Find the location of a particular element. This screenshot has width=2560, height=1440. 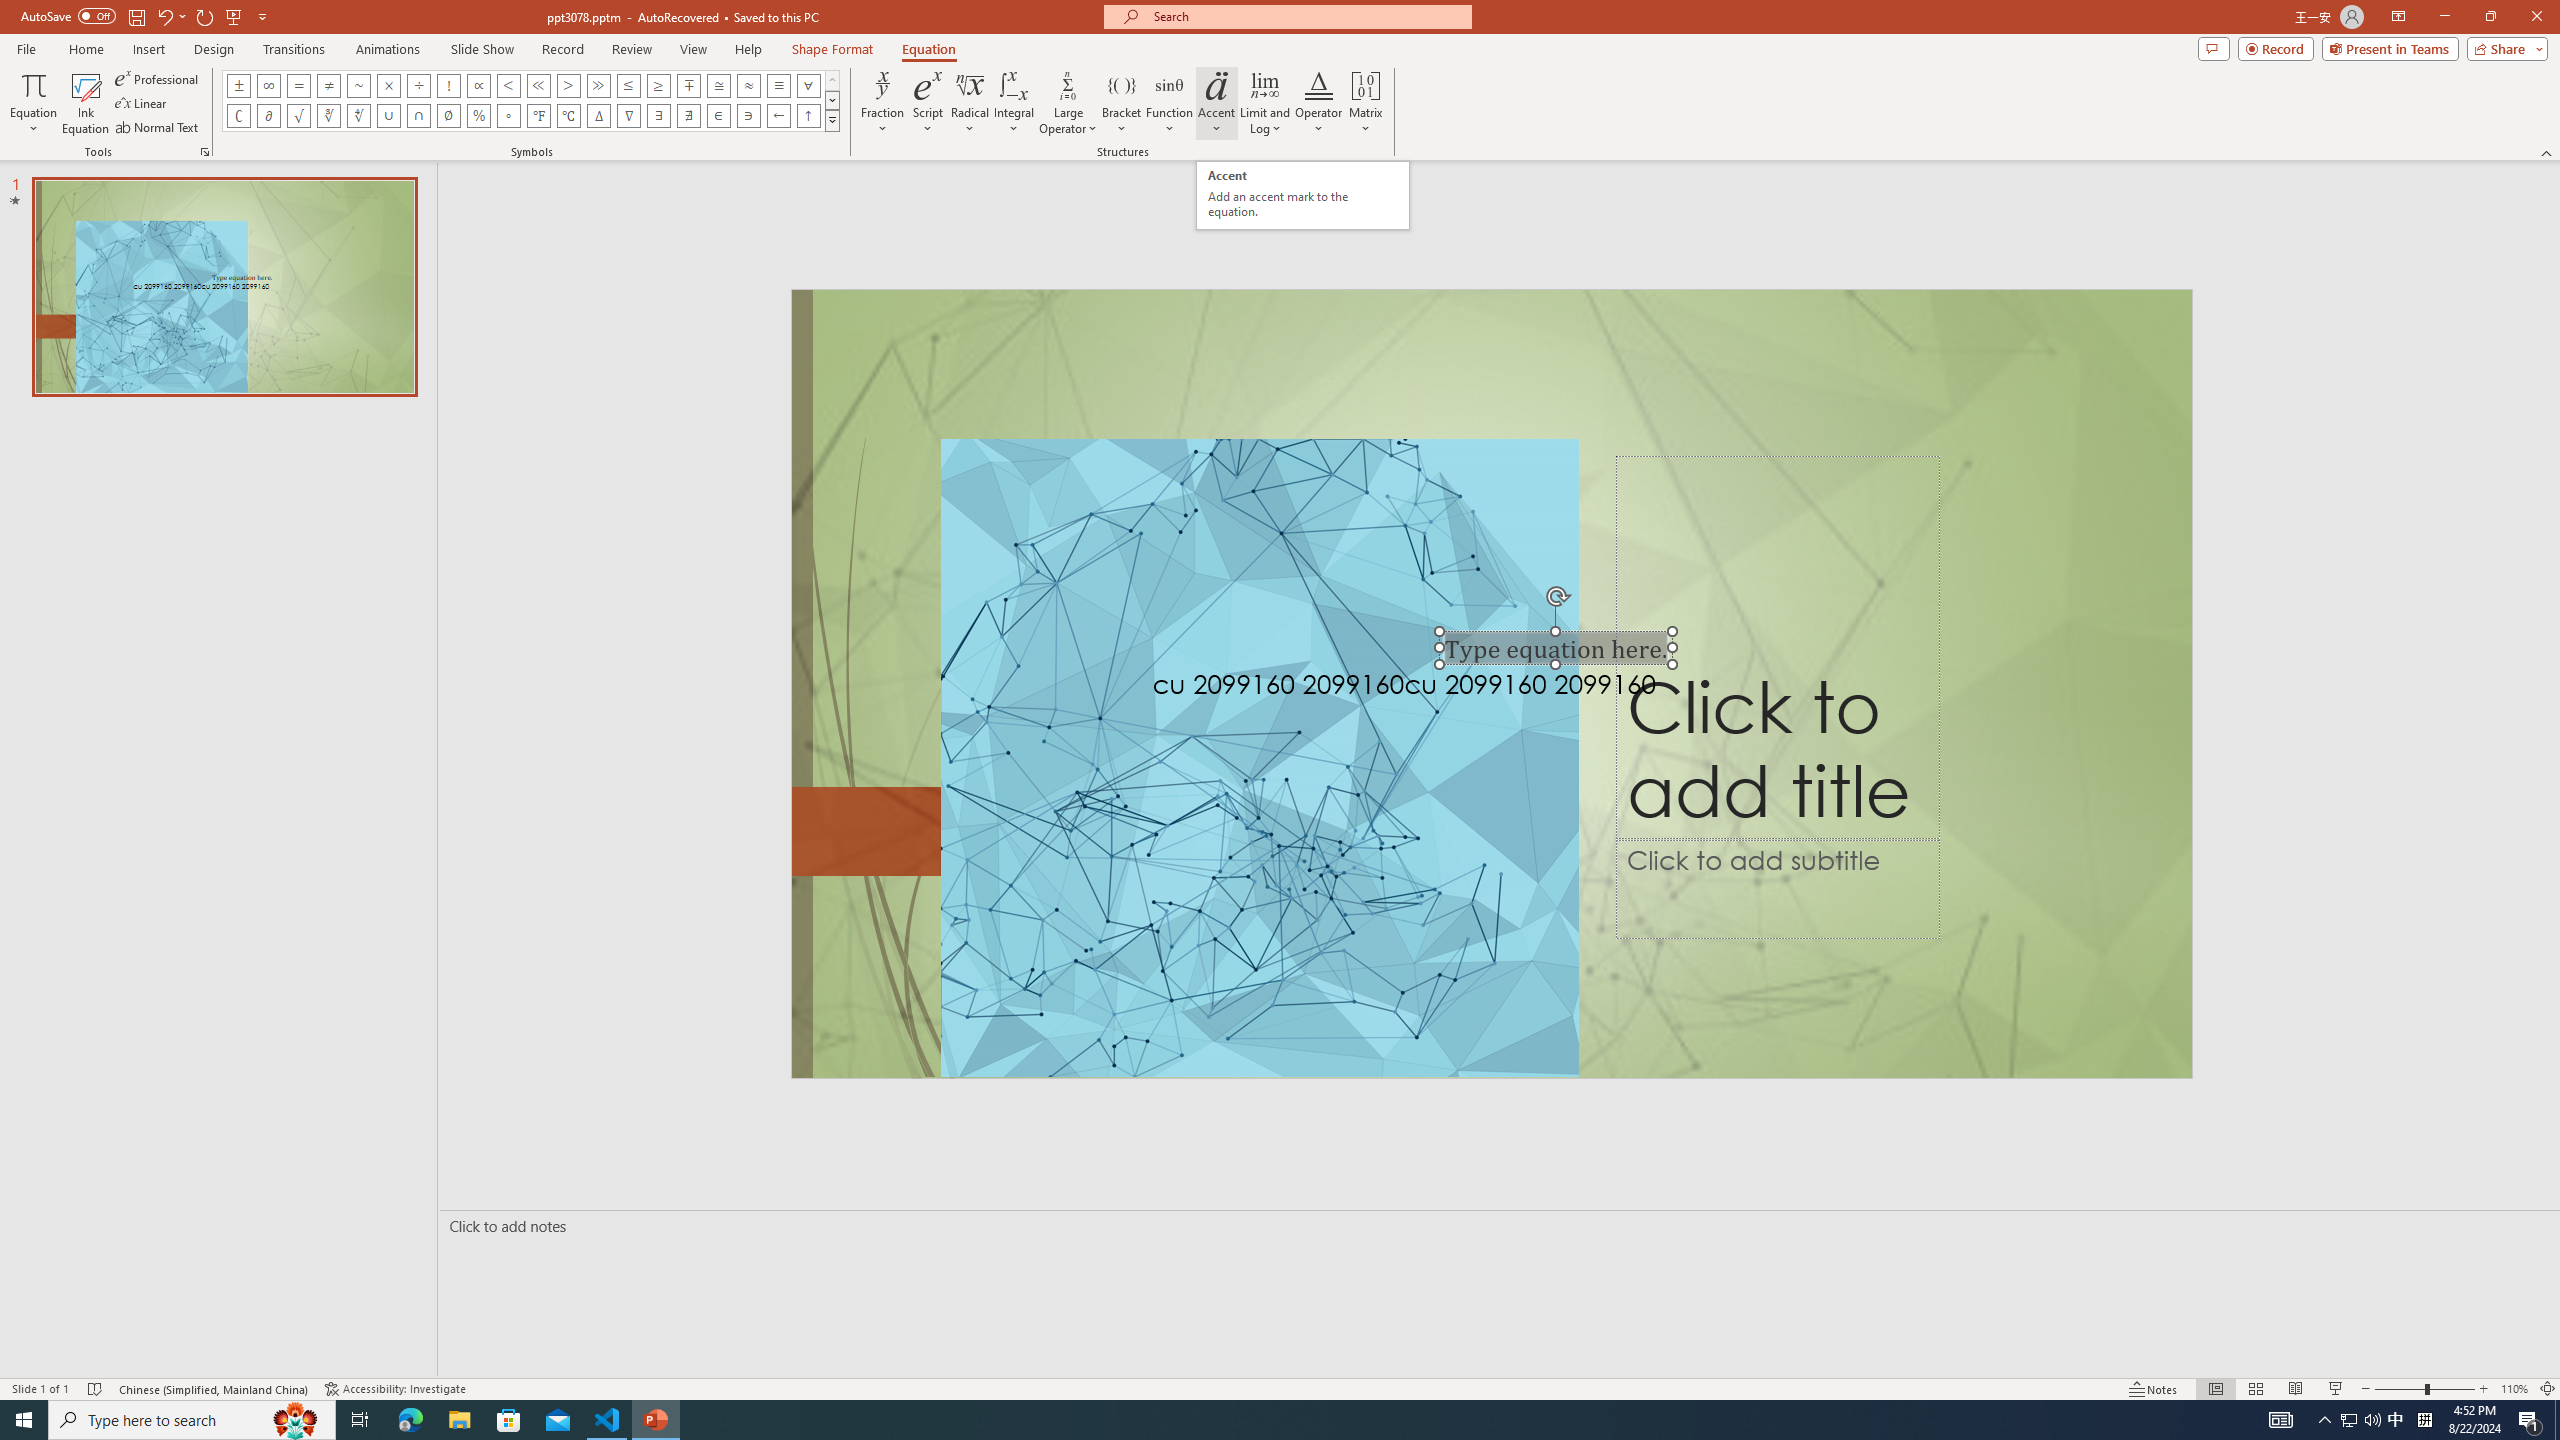

Linear is located at coordinates (143, 104).